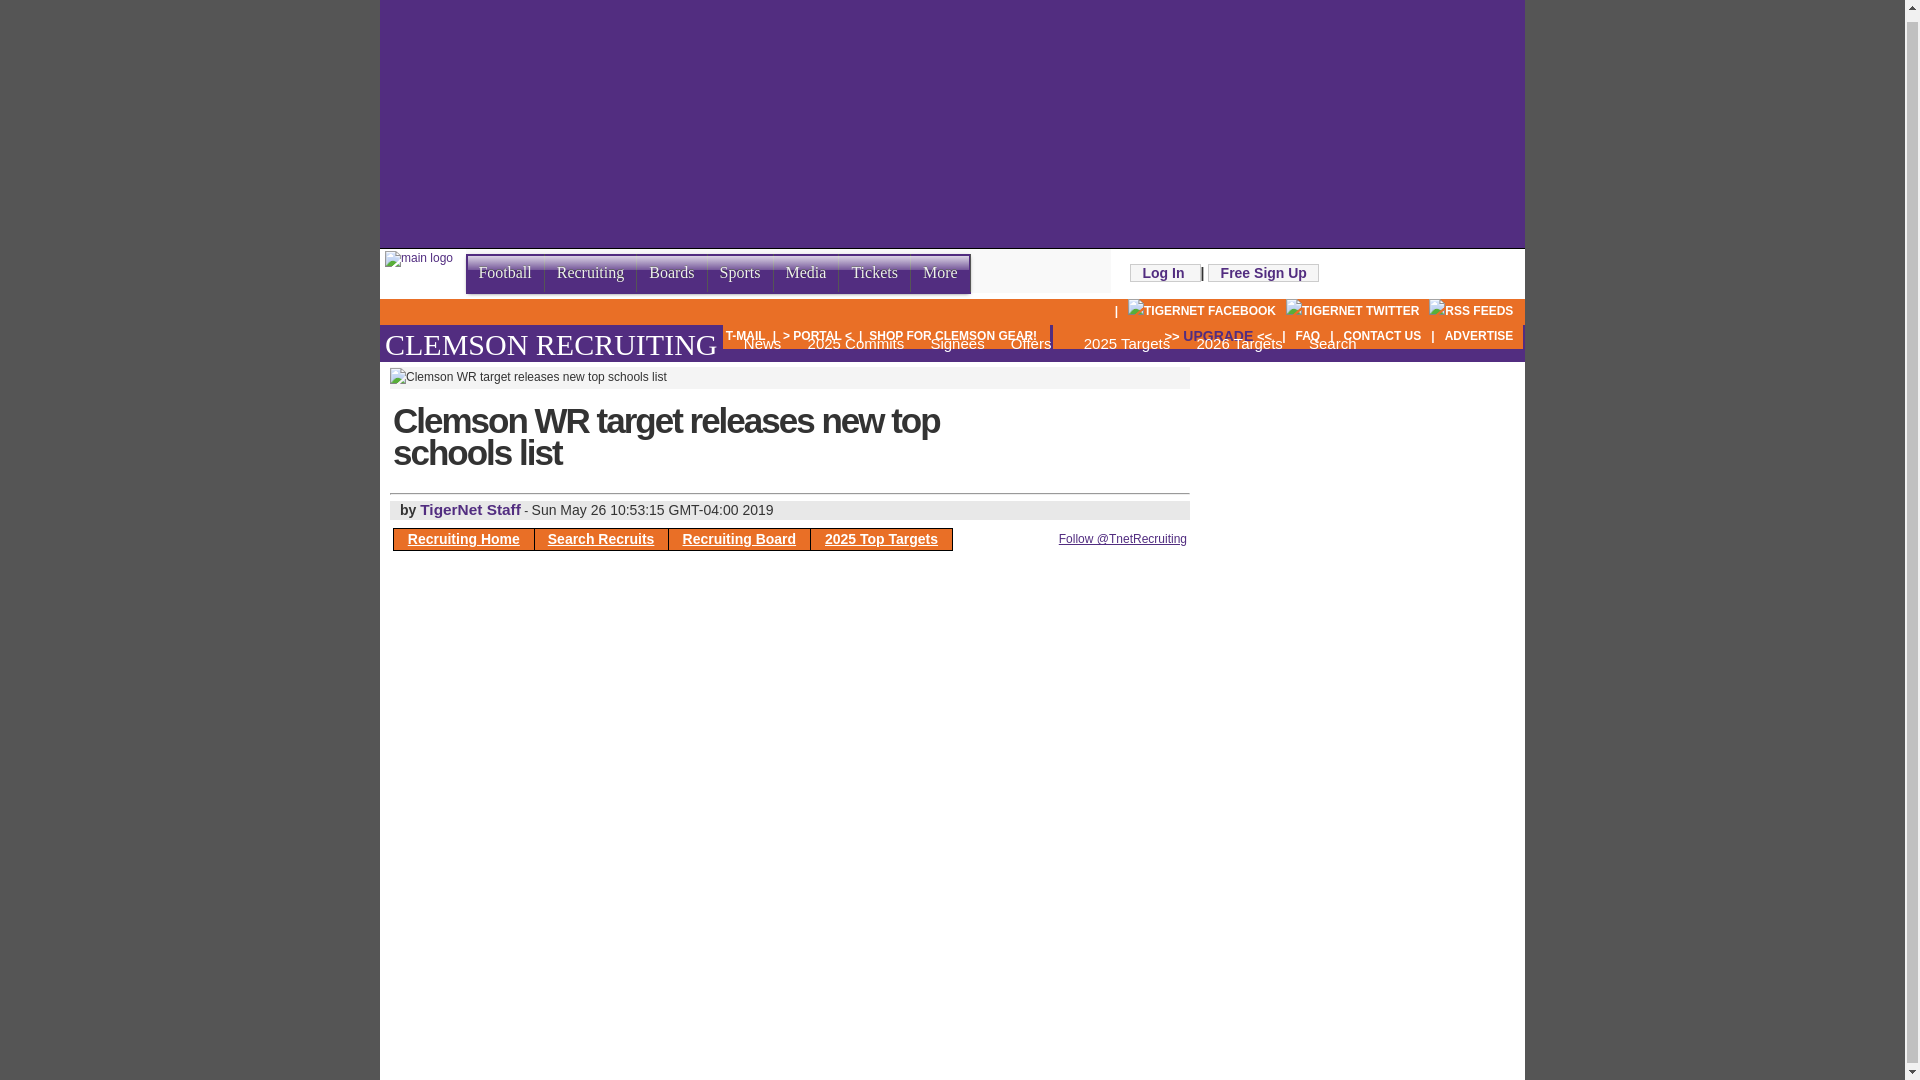 Image resolution: width=1920 pixels, height=1080 pixels. Describe the element at coordinates (435, 336) in the screenshot. I see `TigerBoards` at that location.